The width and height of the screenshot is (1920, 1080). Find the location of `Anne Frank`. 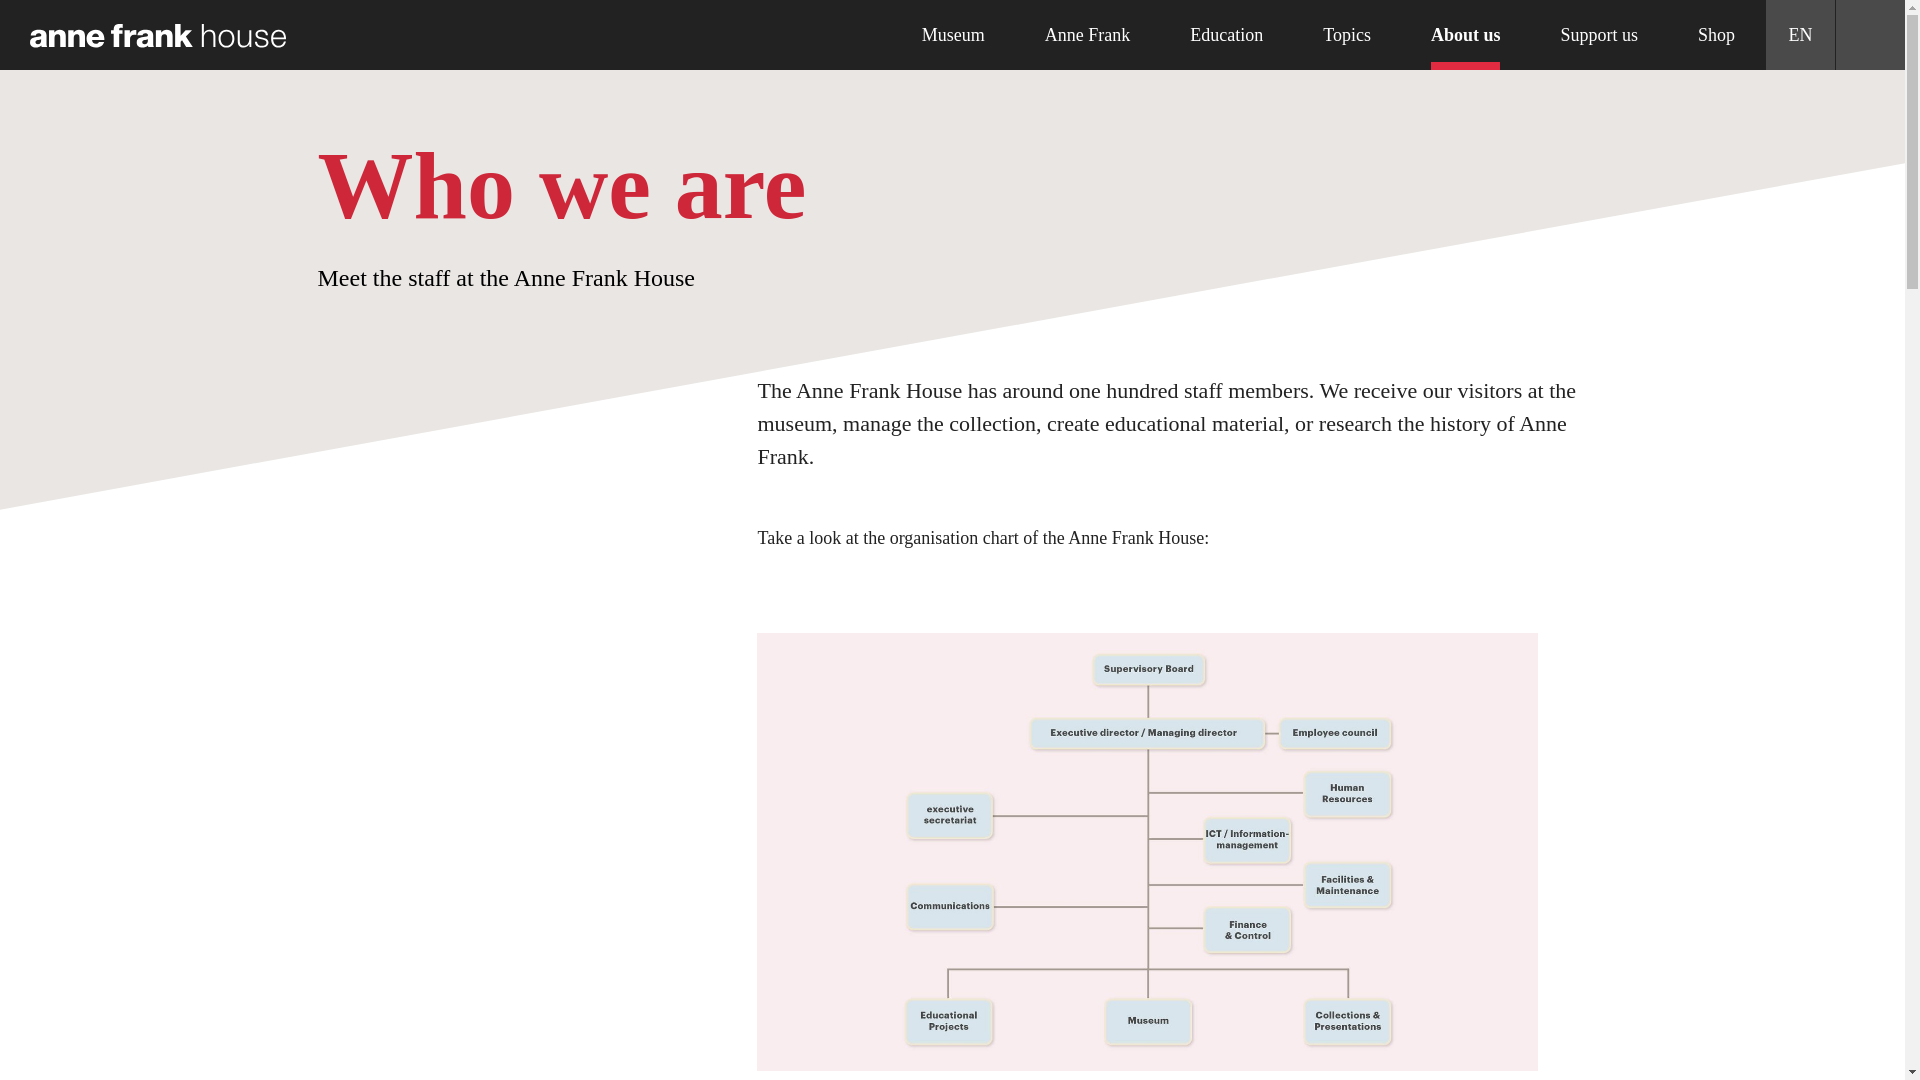

Anne Frank is located at coordinates (1087, 35).